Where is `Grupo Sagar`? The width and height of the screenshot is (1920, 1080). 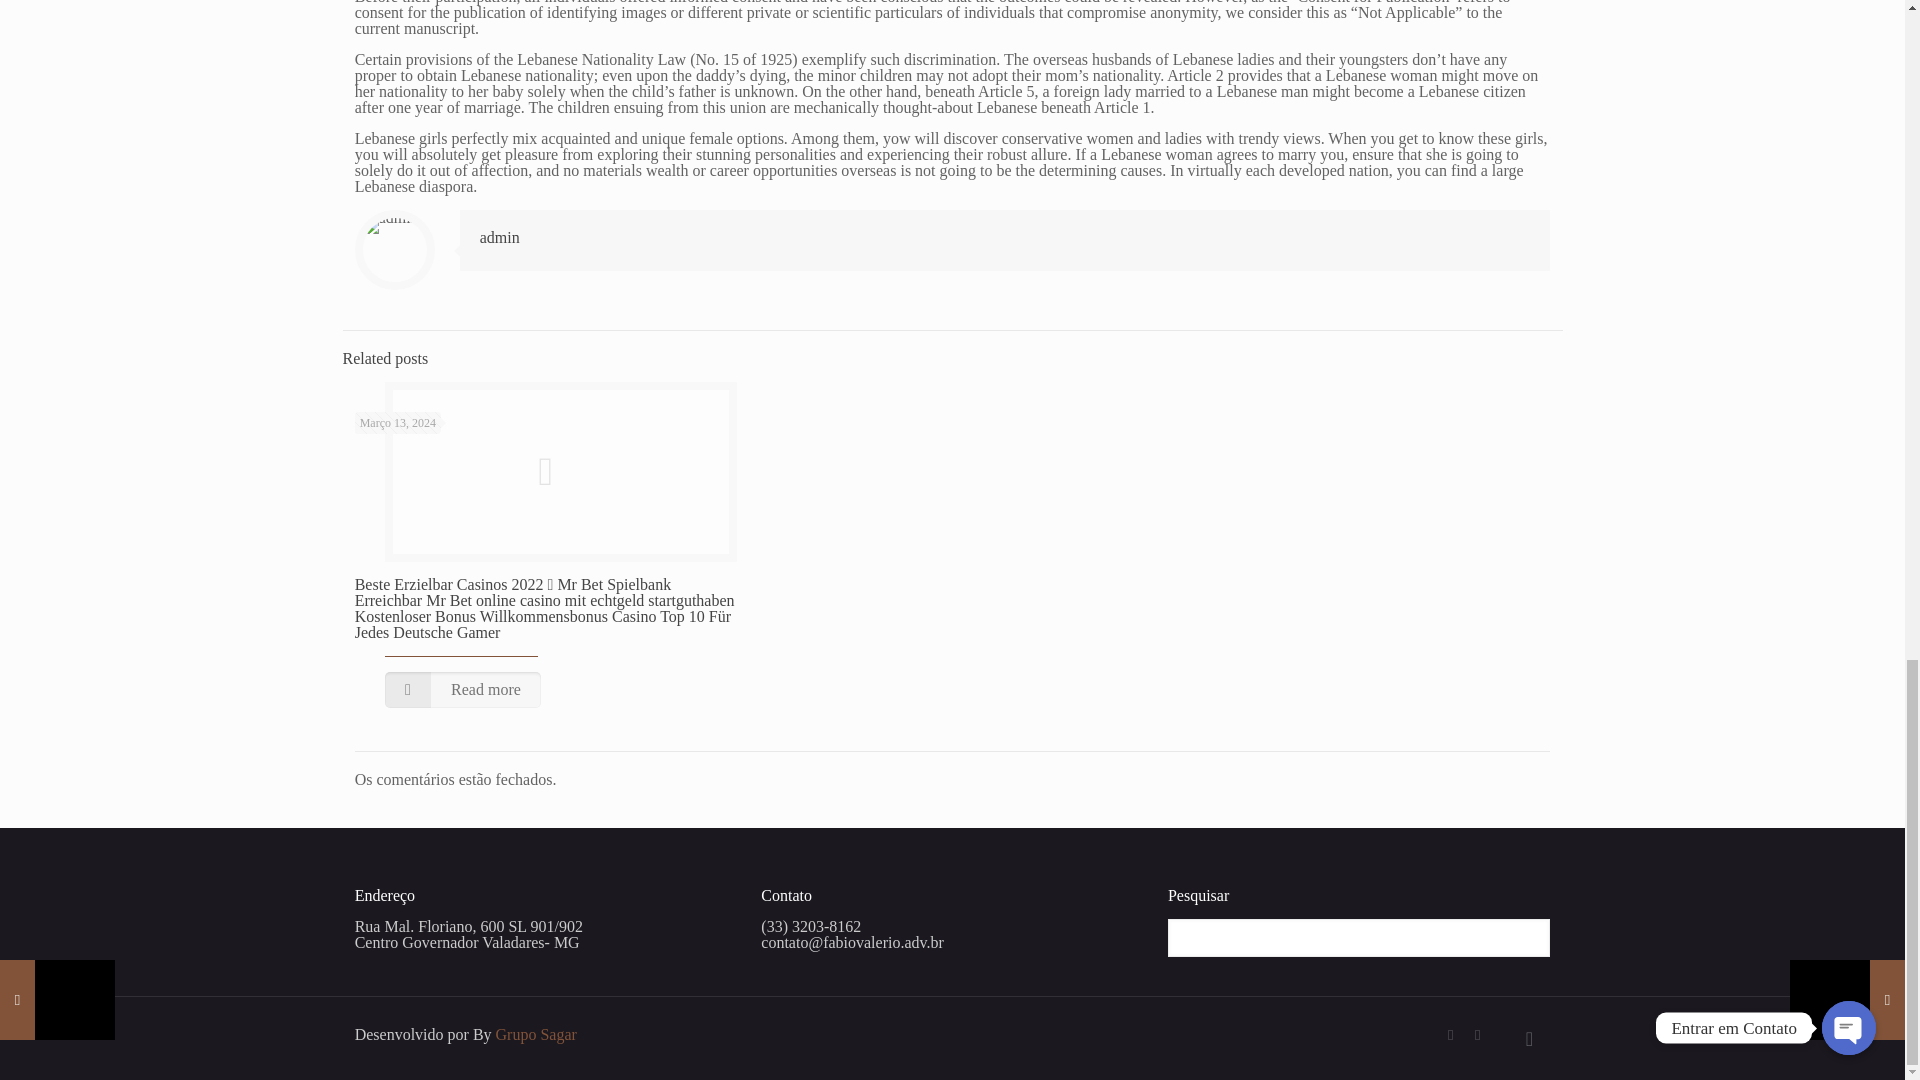
Grupo Sagar is located at coordinates (536, 1034).